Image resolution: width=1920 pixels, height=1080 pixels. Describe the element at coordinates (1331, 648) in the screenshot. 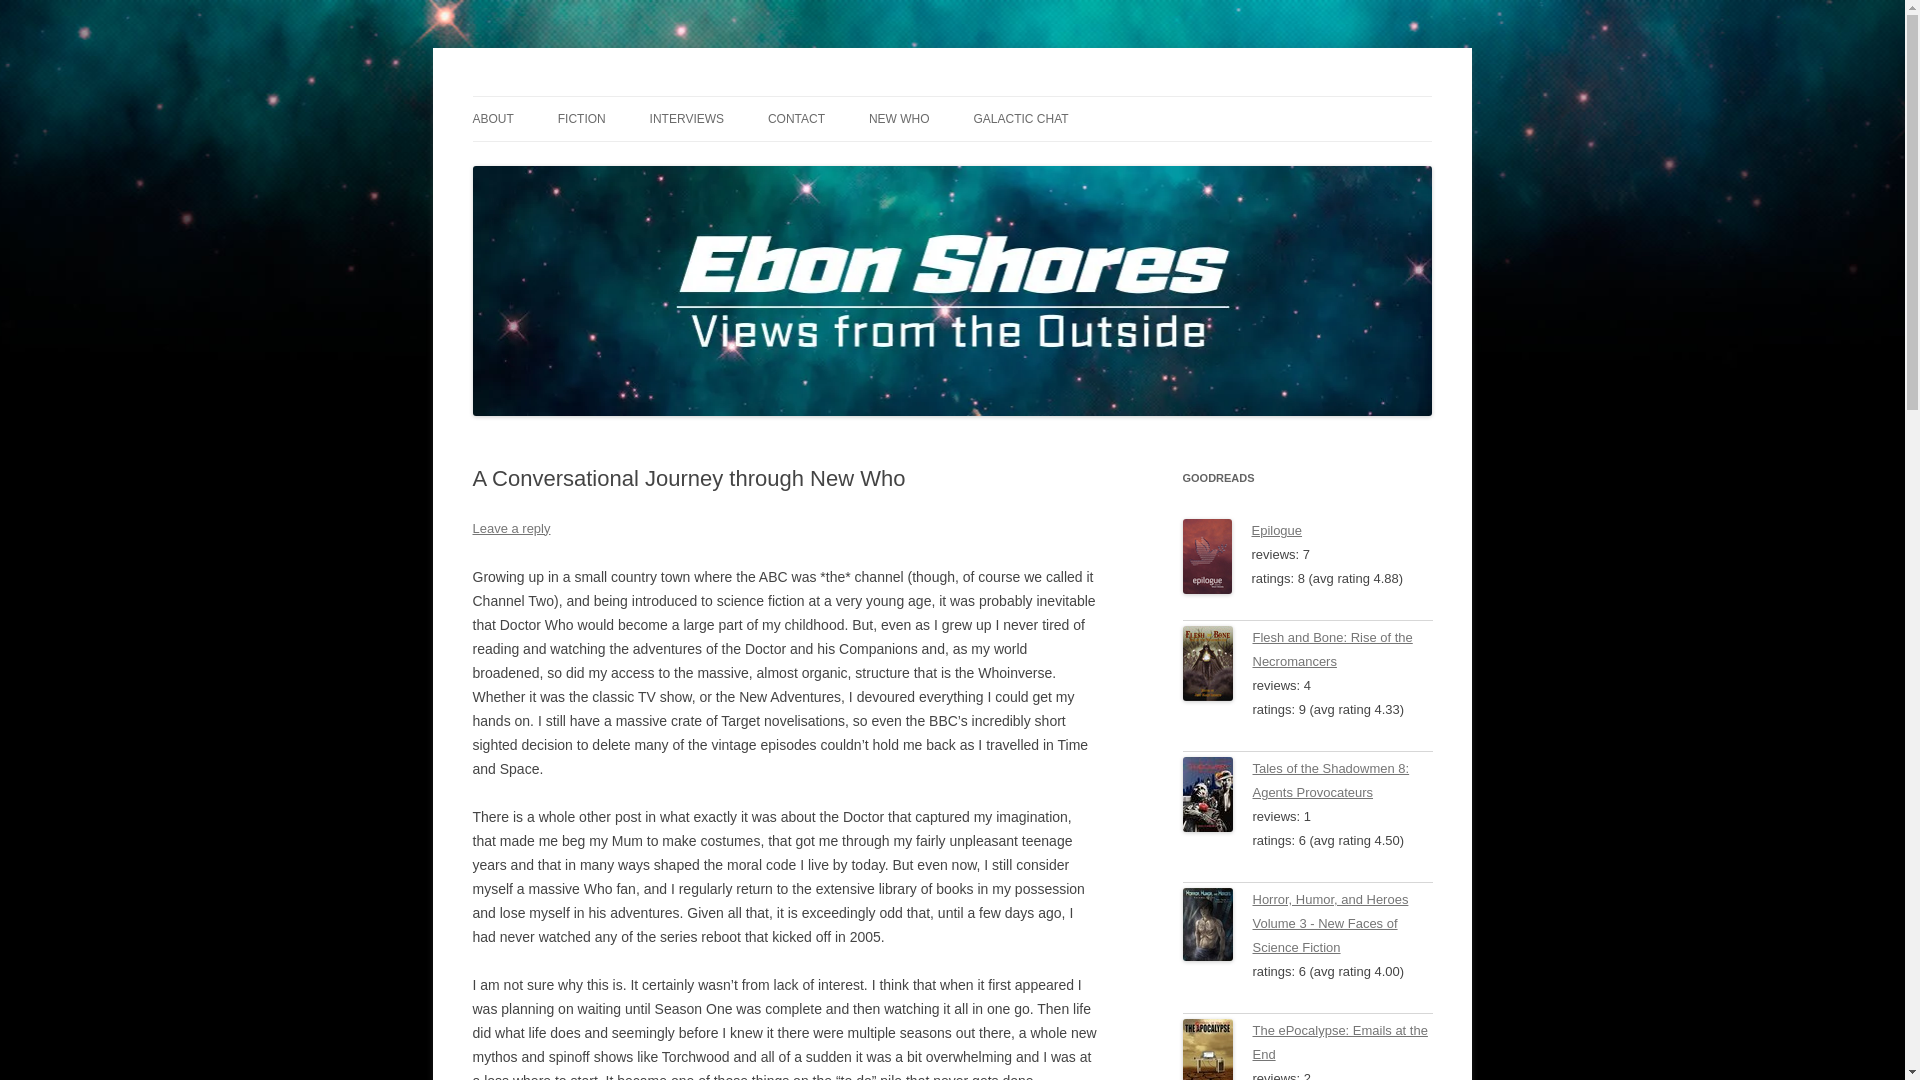

I see `Flesh and Bone: Rise of the Necromancers` at that location.